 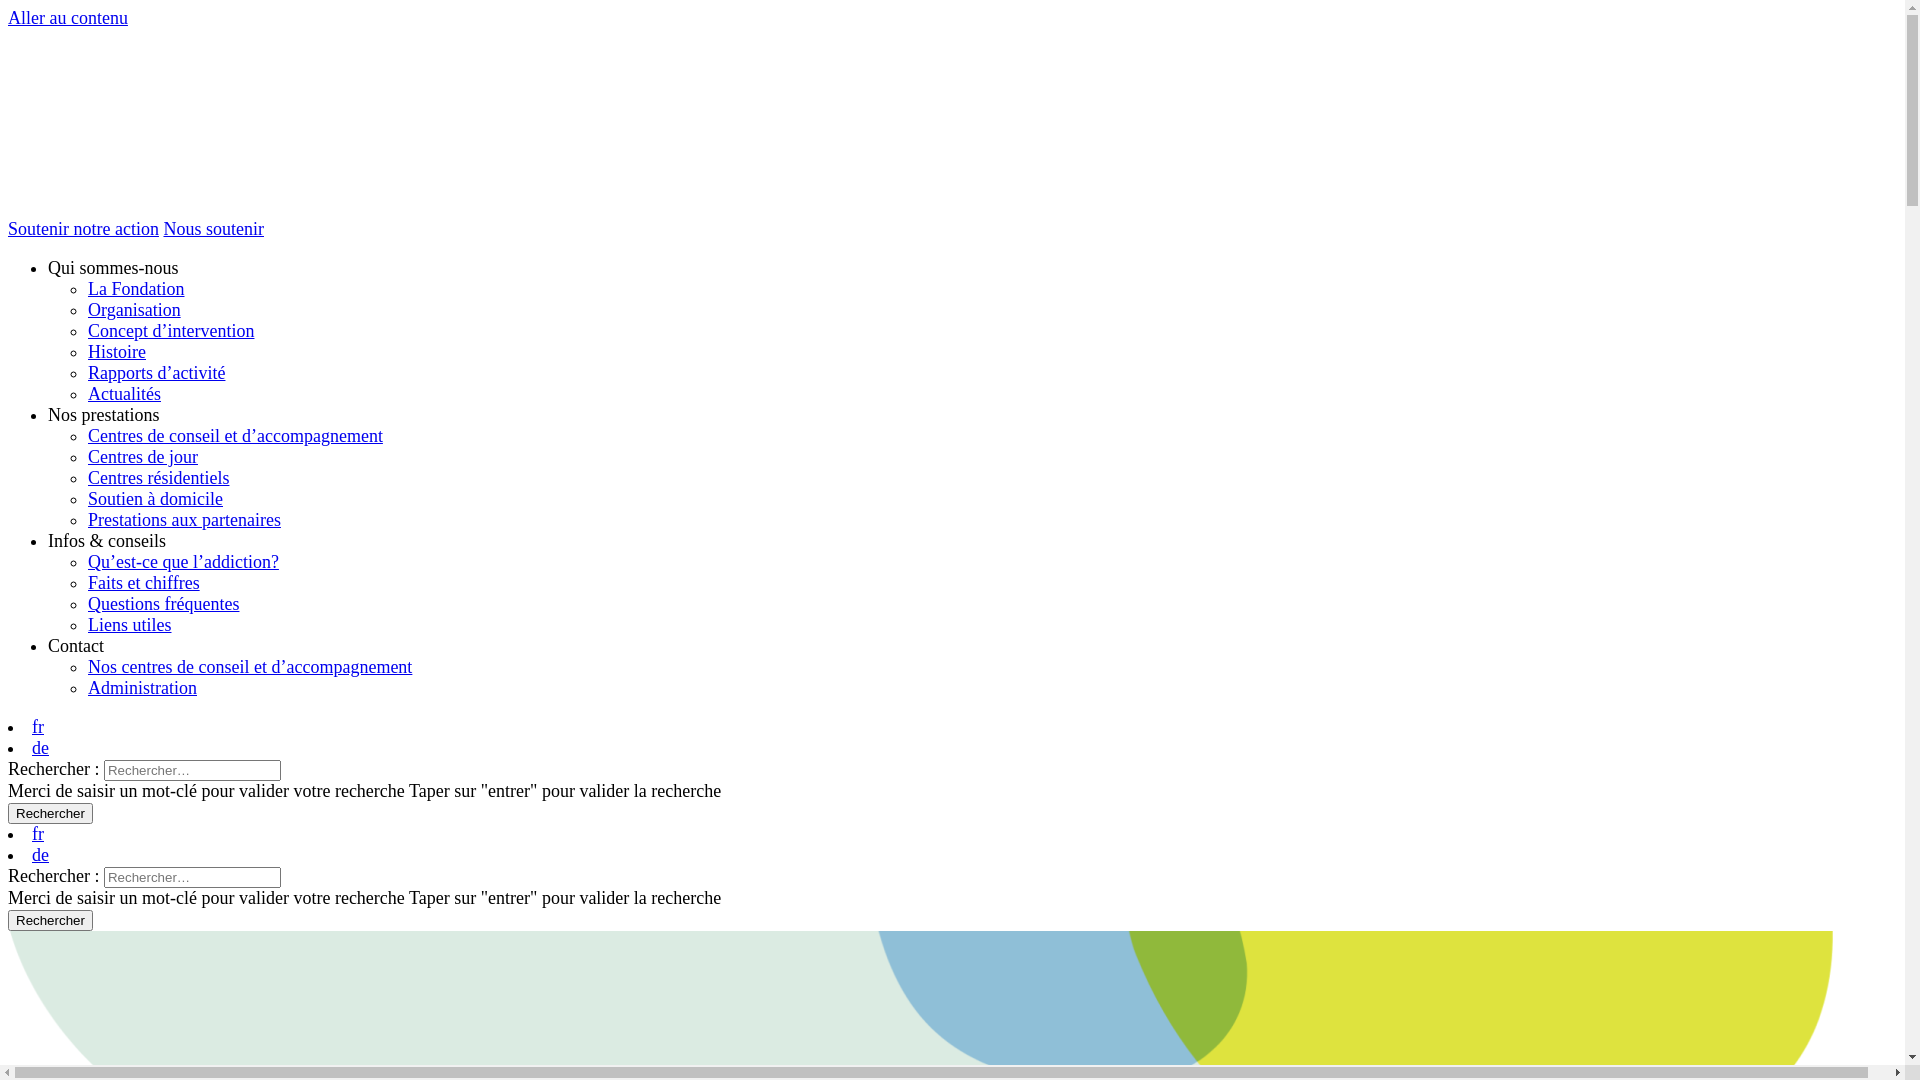 What do you see at coordinates (40, 855) in the screenshot?
I see `de` at bounding box center [40, 855].